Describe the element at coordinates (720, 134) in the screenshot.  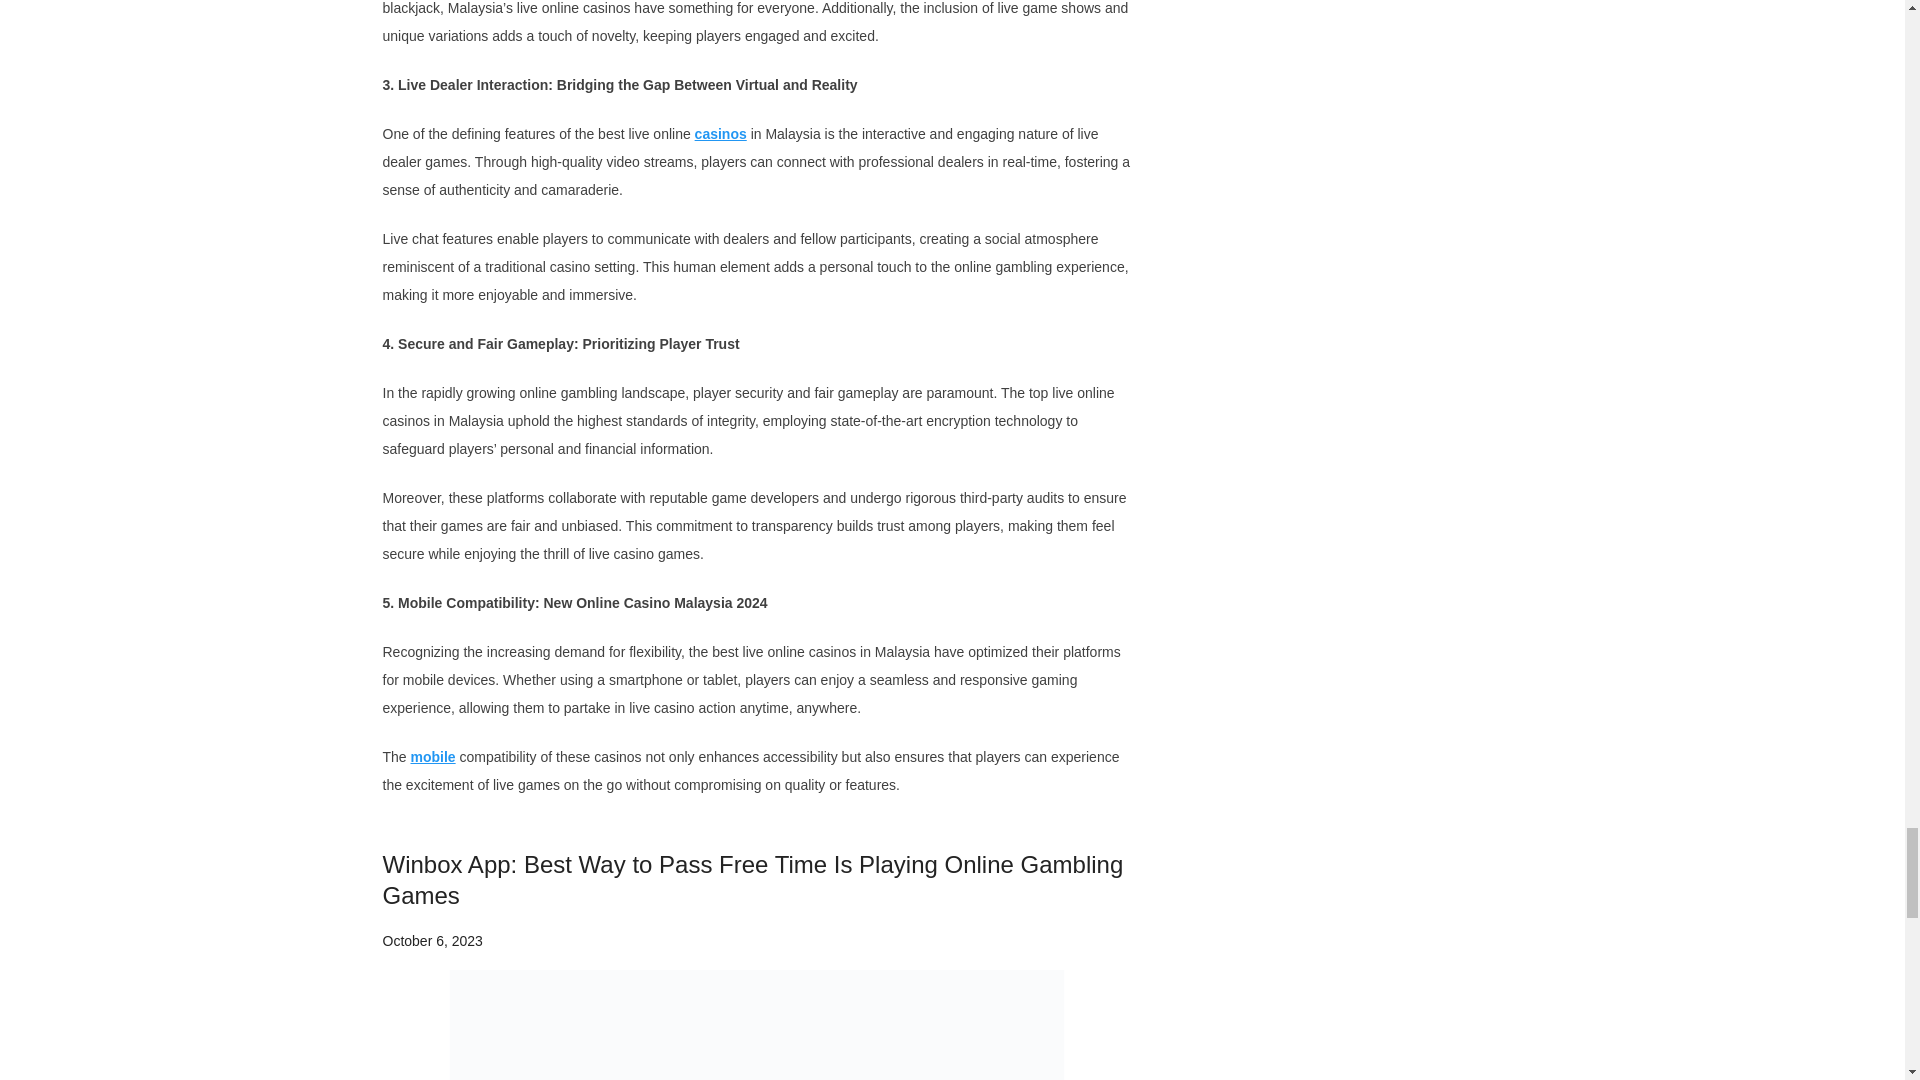
I see `casinos` at that location.